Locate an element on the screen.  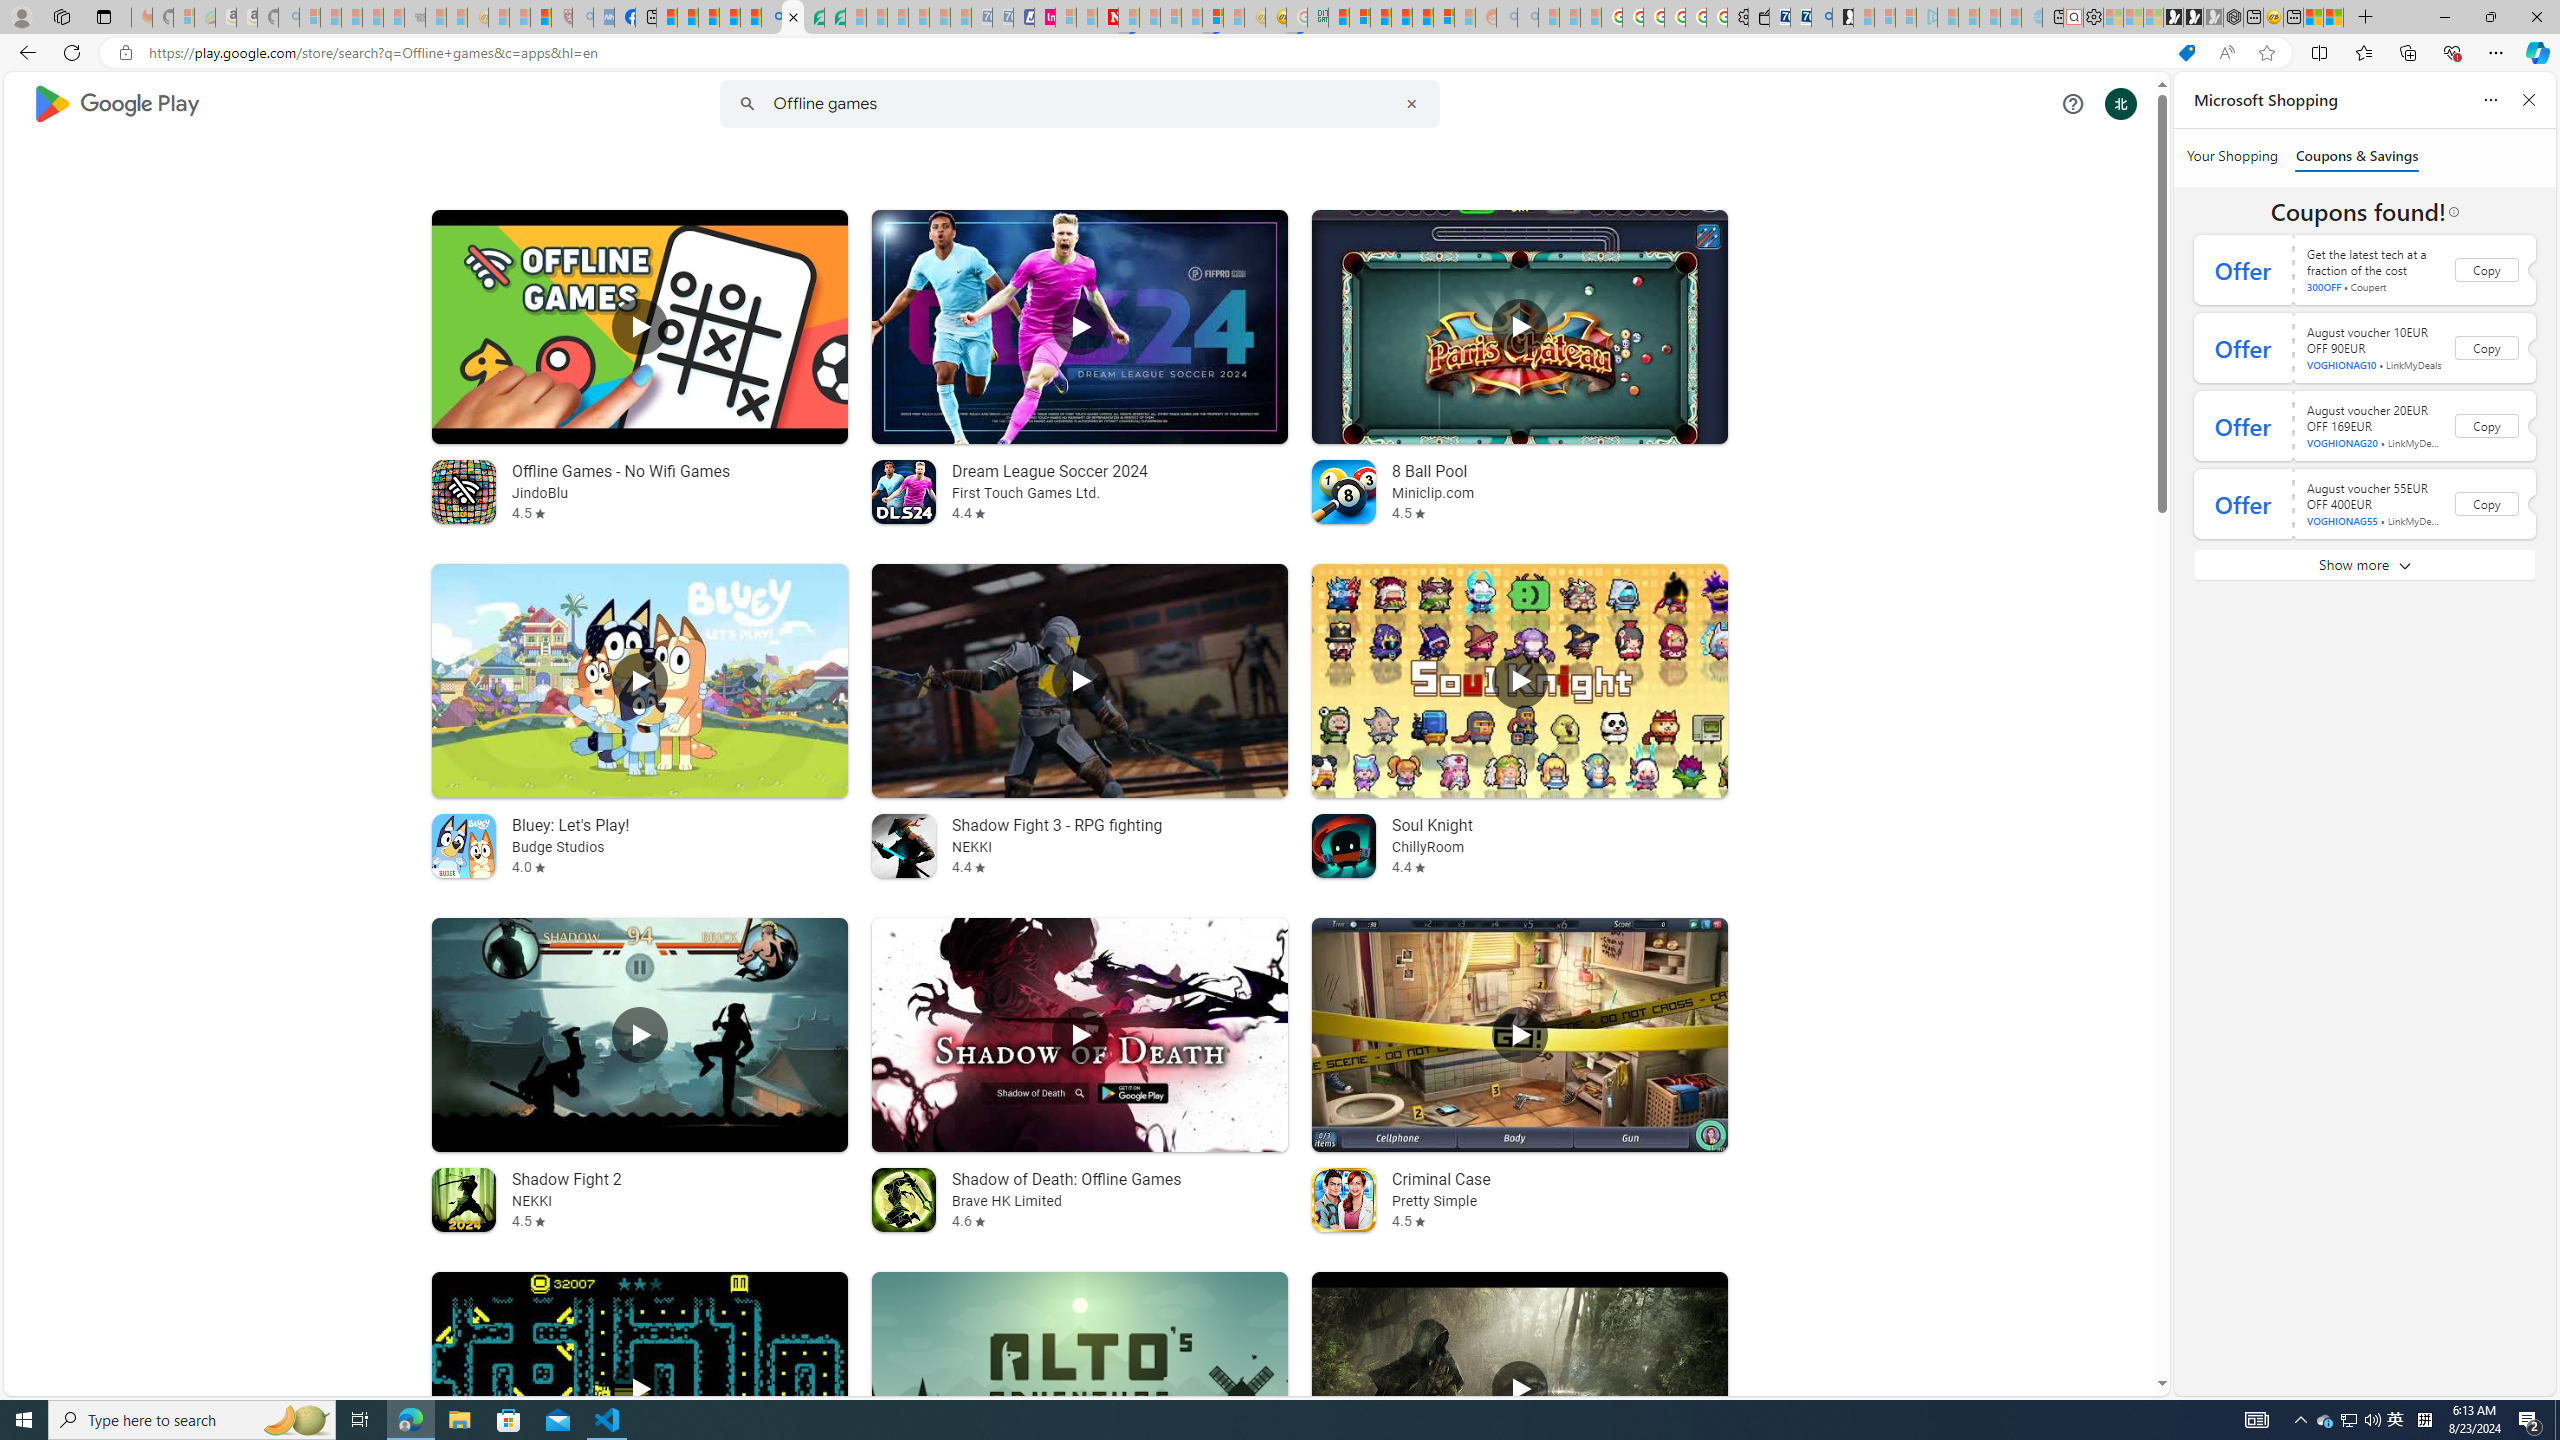
Home | Sky Blue Bikes - Sky Blue Bikes - Sleeping is located at coordinates (2031, 17).